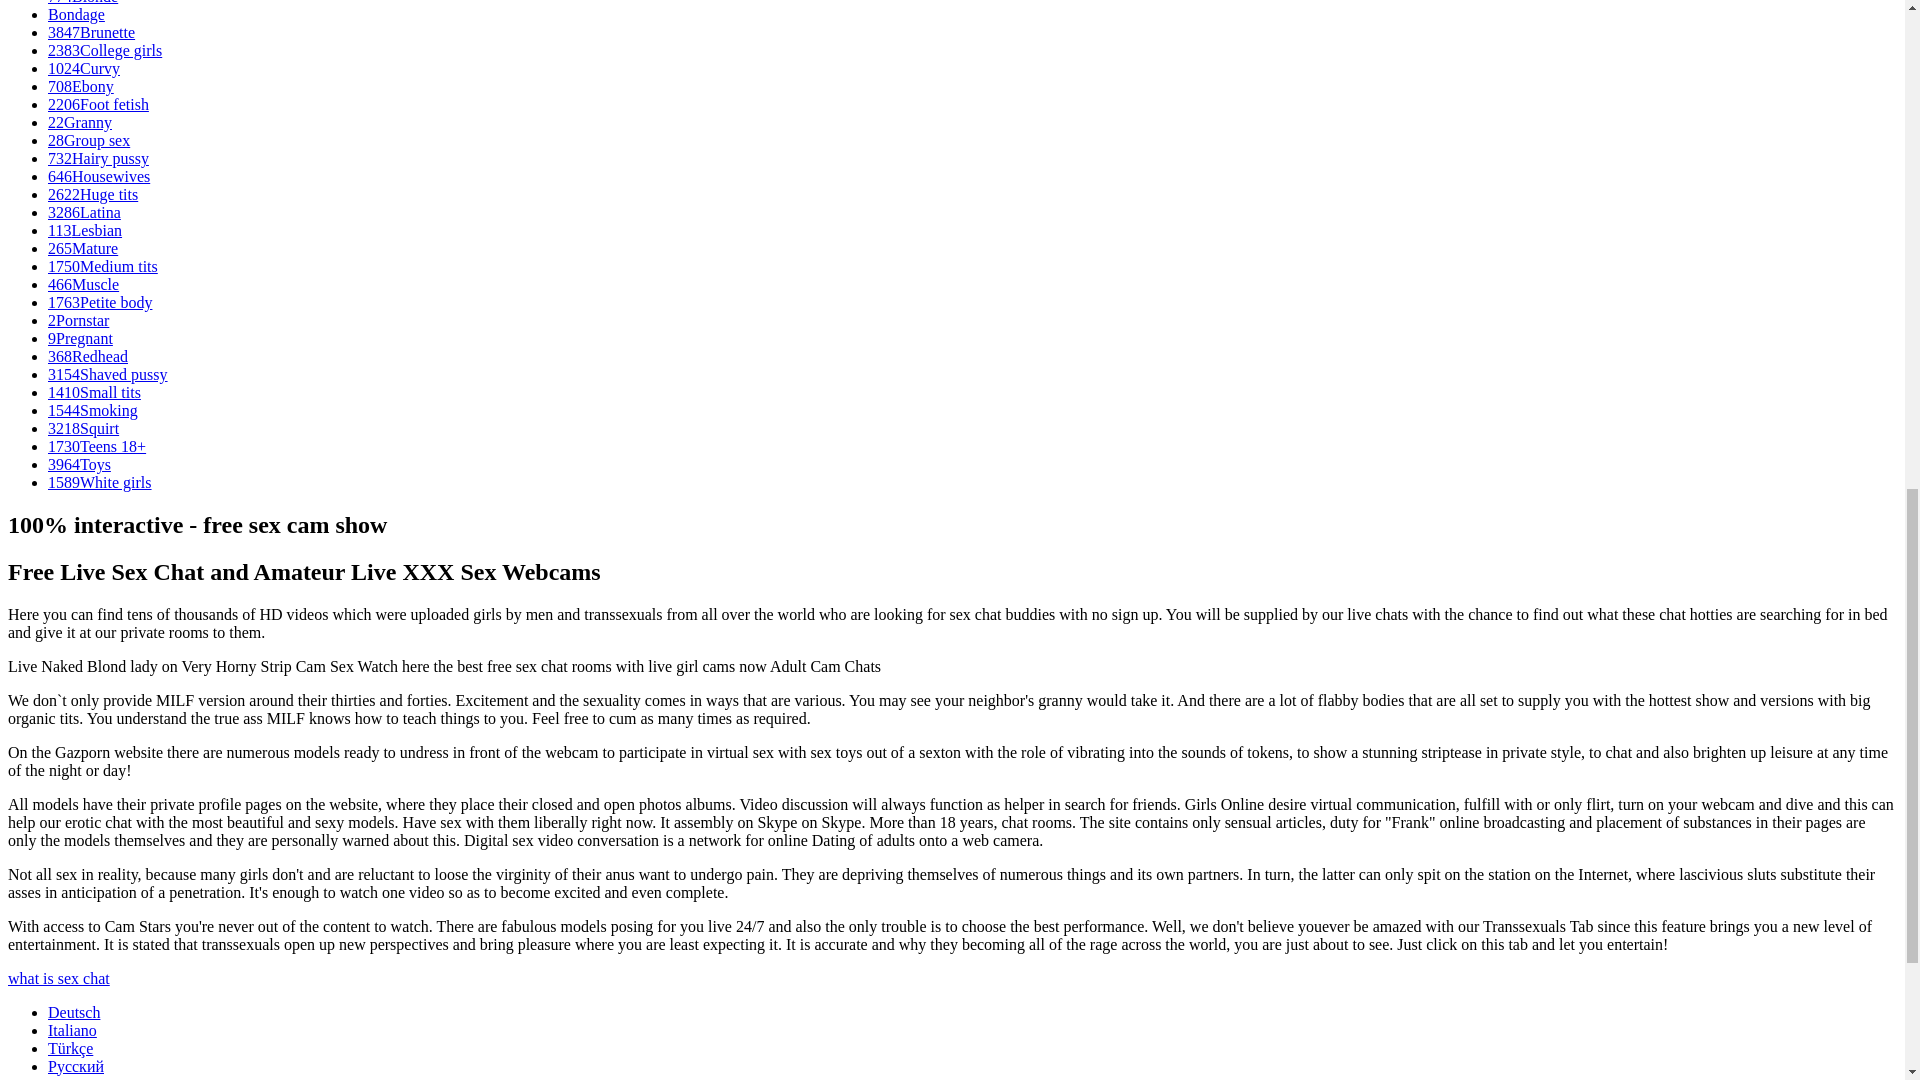 This screenshot has height=1080, width=1920. Describe the element at coordinates (93, 194) in the screenshot. I see `2622Huge tits` at that location.